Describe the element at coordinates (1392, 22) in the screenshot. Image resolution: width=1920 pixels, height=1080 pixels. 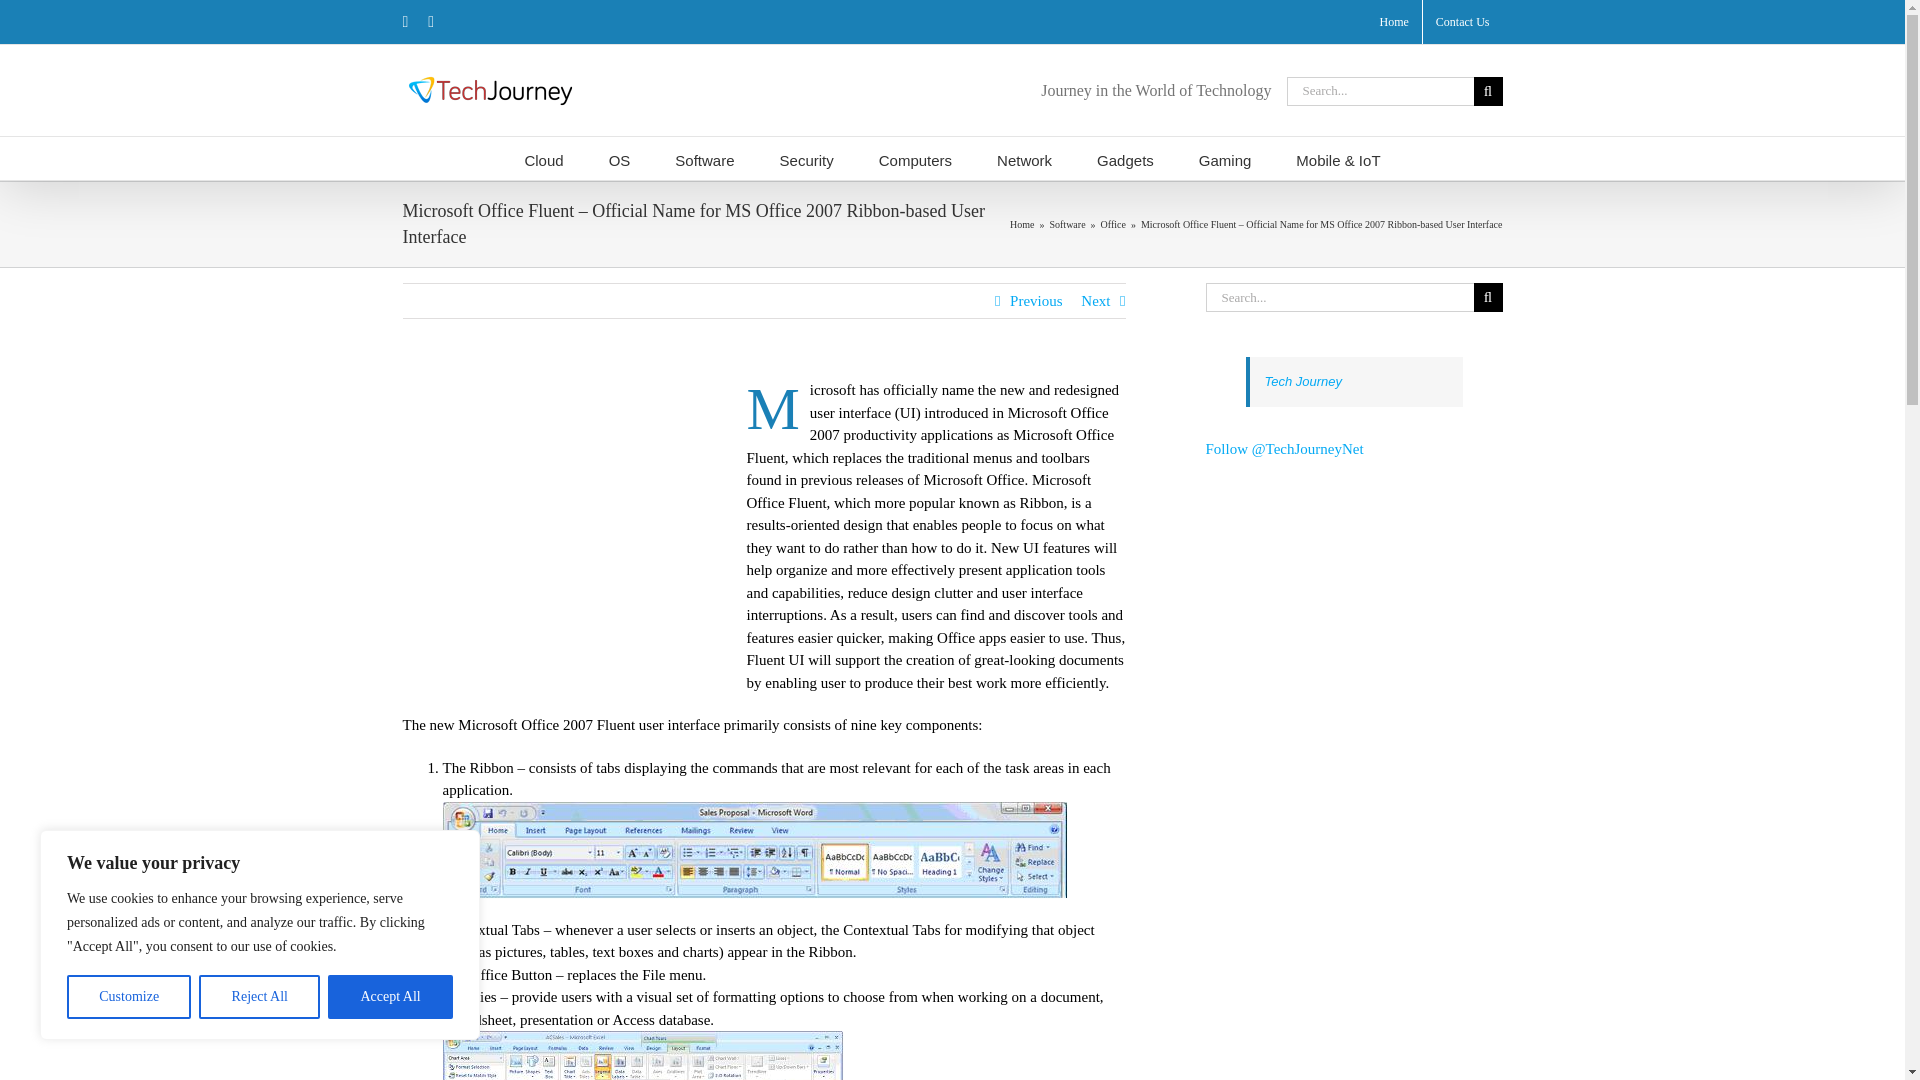
I see `Home` at that location.